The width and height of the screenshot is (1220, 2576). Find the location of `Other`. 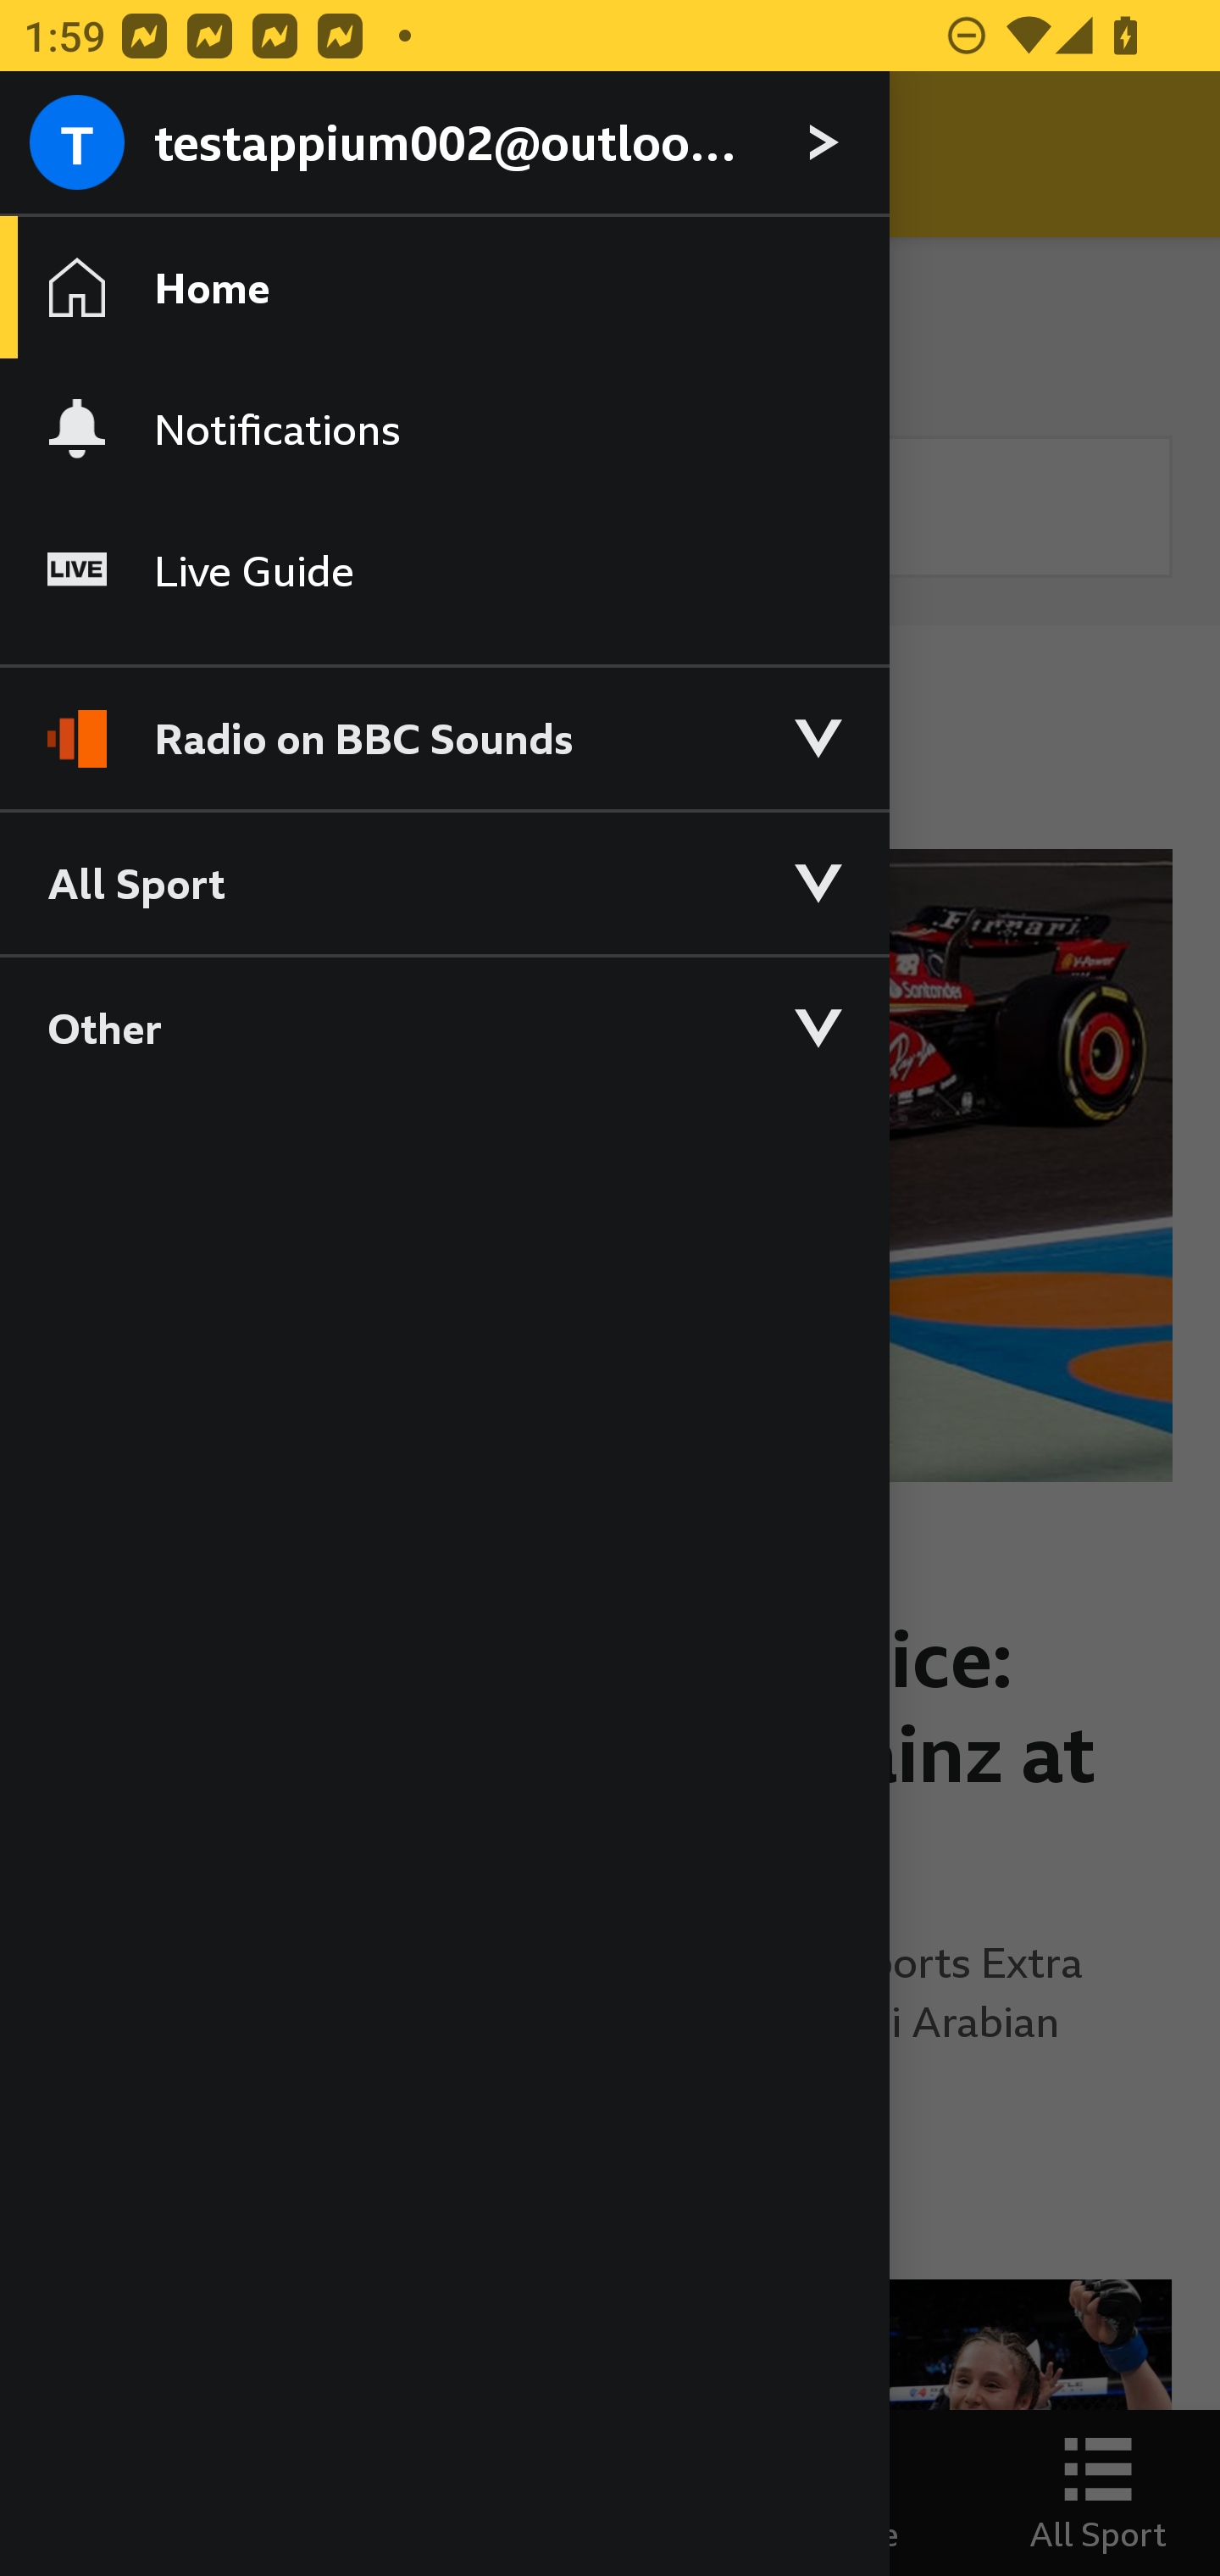

Other is located at coordinates (444, 1026).